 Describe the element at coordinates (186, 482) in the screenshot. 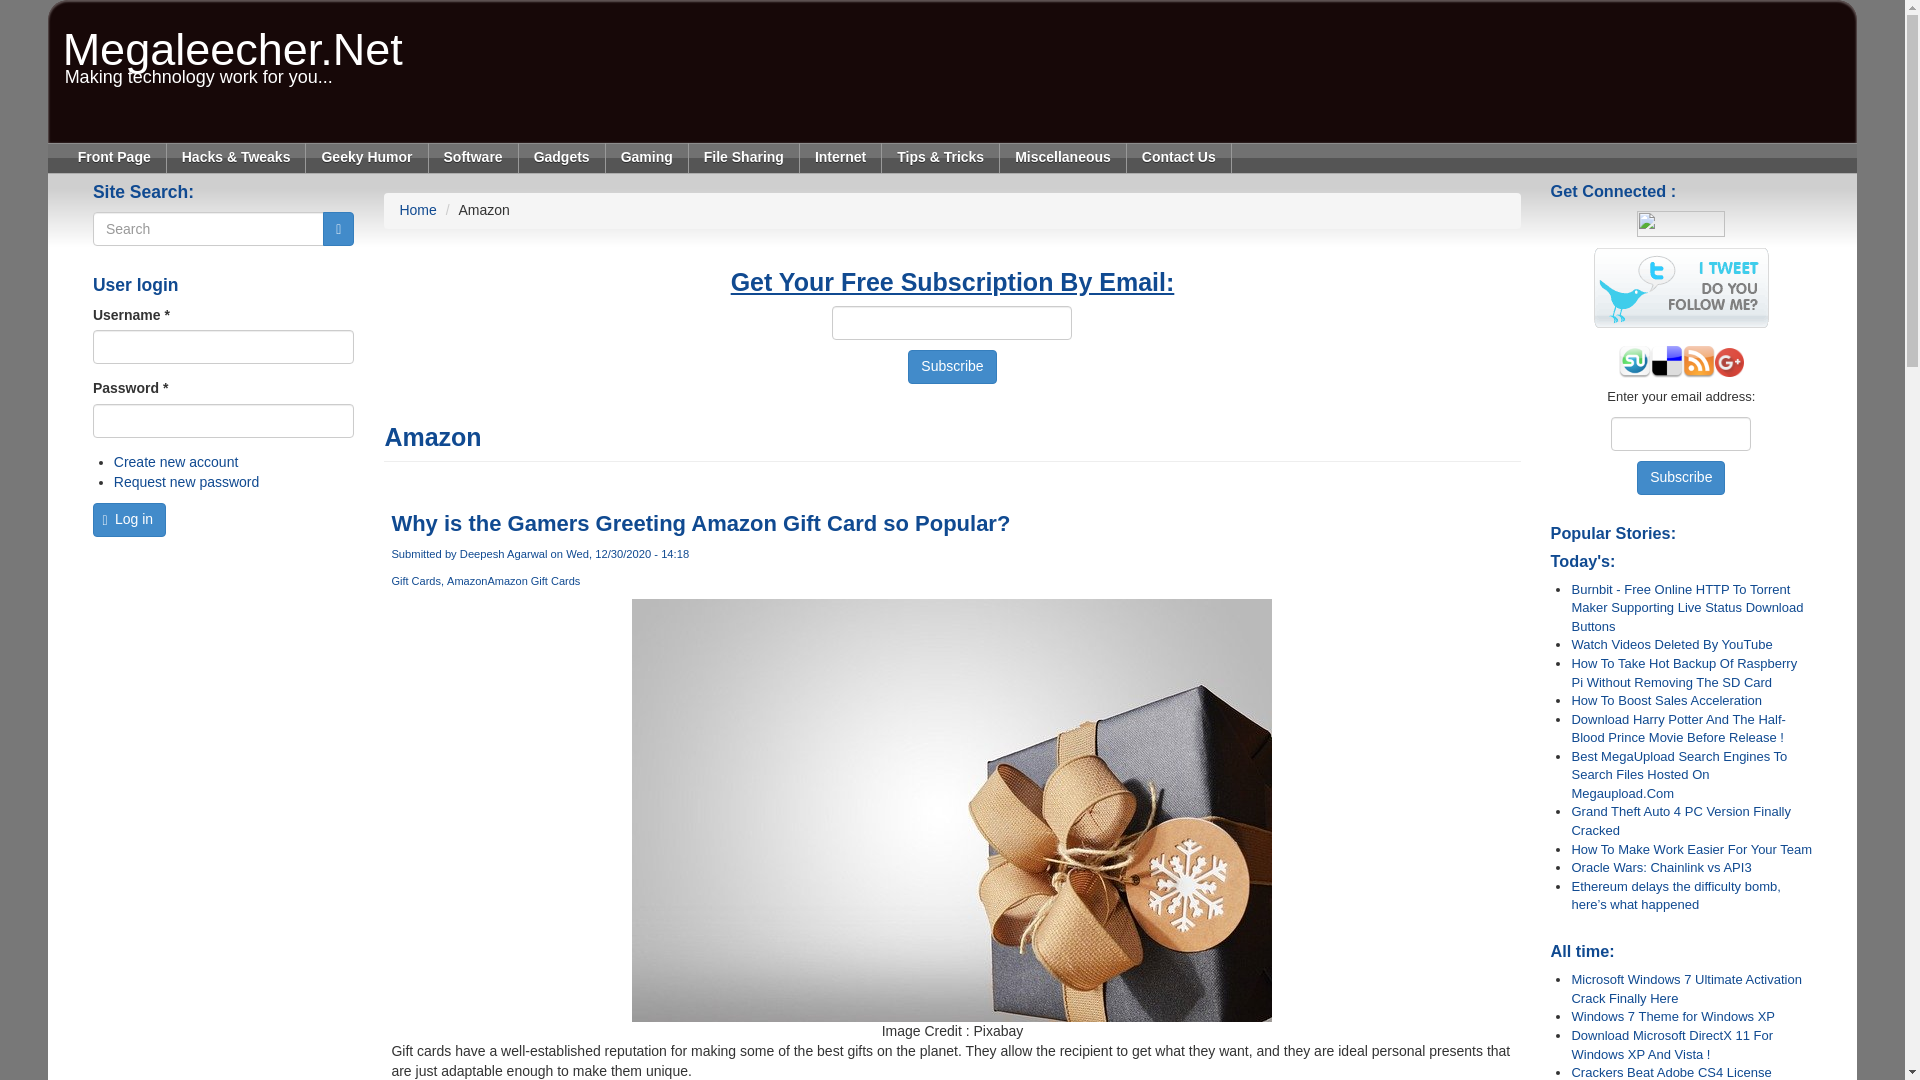

I see `Request new password via e-mail.` at that location.